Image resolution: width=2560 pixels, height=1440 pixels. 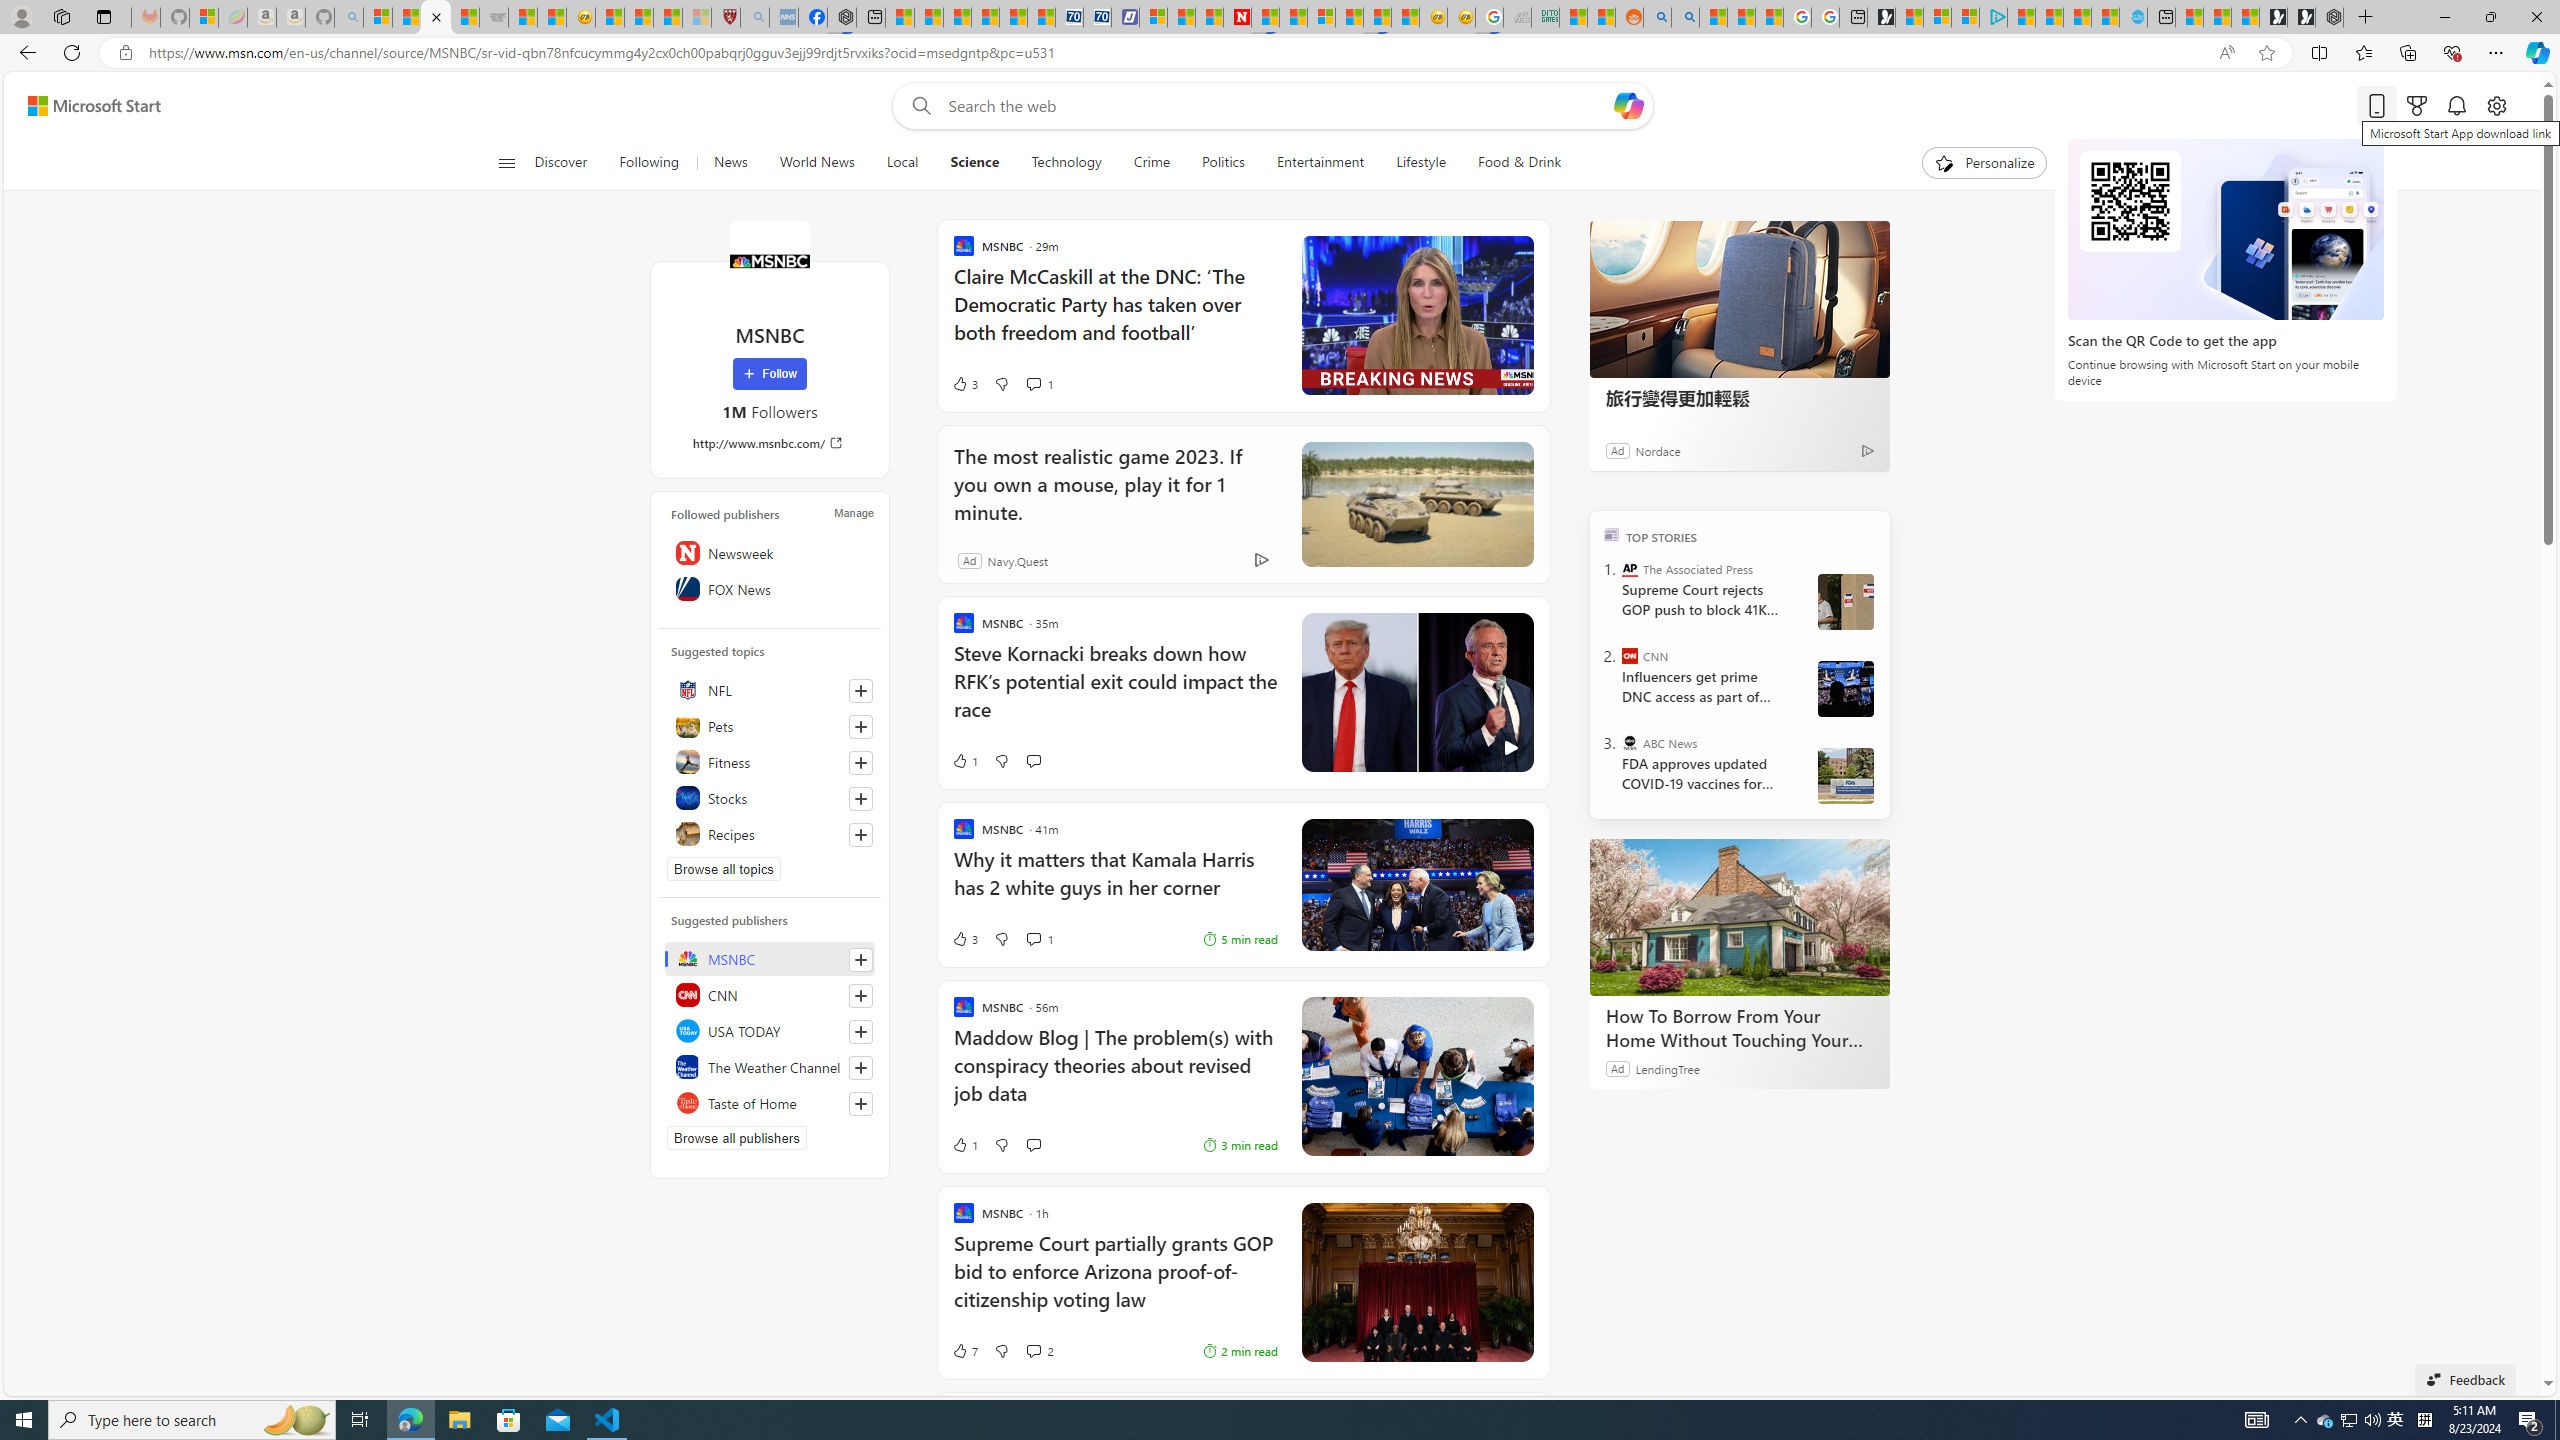 What do you see at coordinates (1845, 688) in the screenshot?
I see ` ATS_2336.jpg` at bounding box center [1845, 688].